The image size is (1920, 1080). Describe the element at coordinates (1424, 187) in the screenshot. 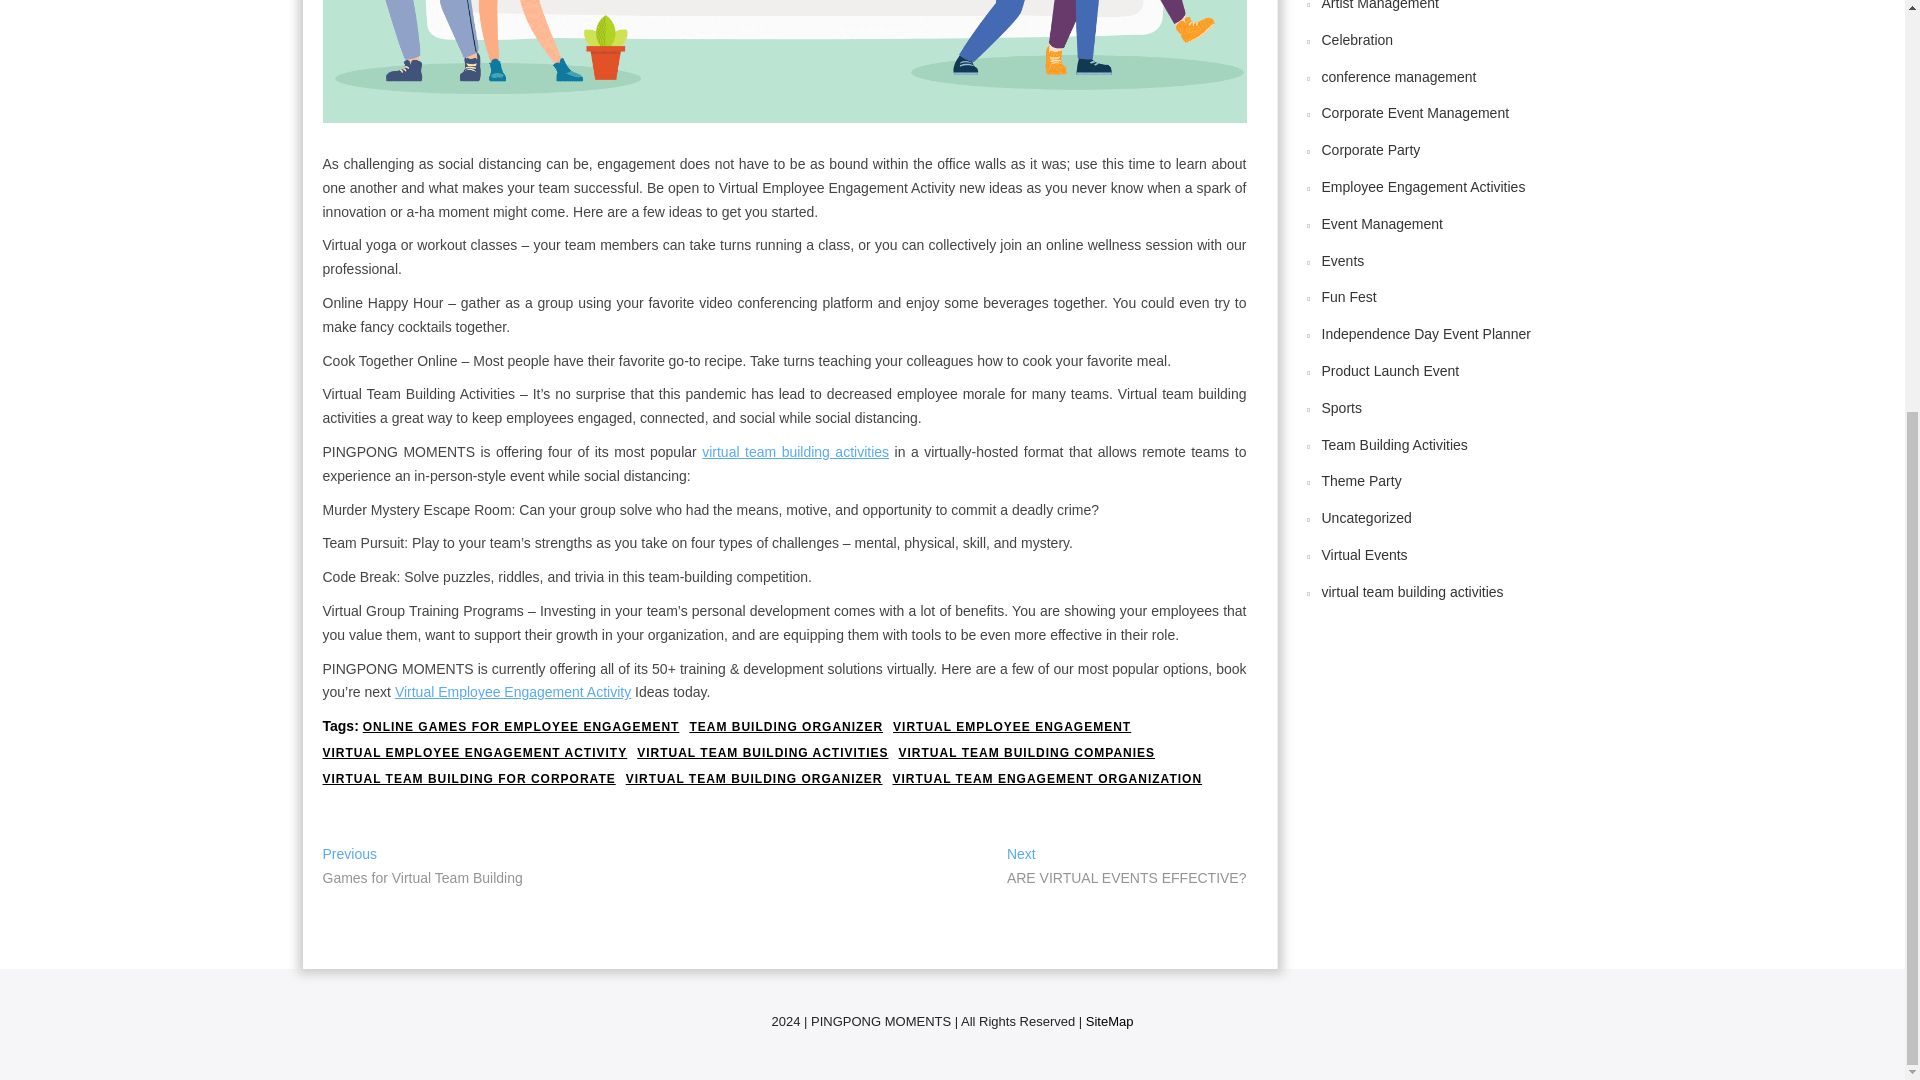

I see `TEAM BUILDING ORGANIZER` at that location.